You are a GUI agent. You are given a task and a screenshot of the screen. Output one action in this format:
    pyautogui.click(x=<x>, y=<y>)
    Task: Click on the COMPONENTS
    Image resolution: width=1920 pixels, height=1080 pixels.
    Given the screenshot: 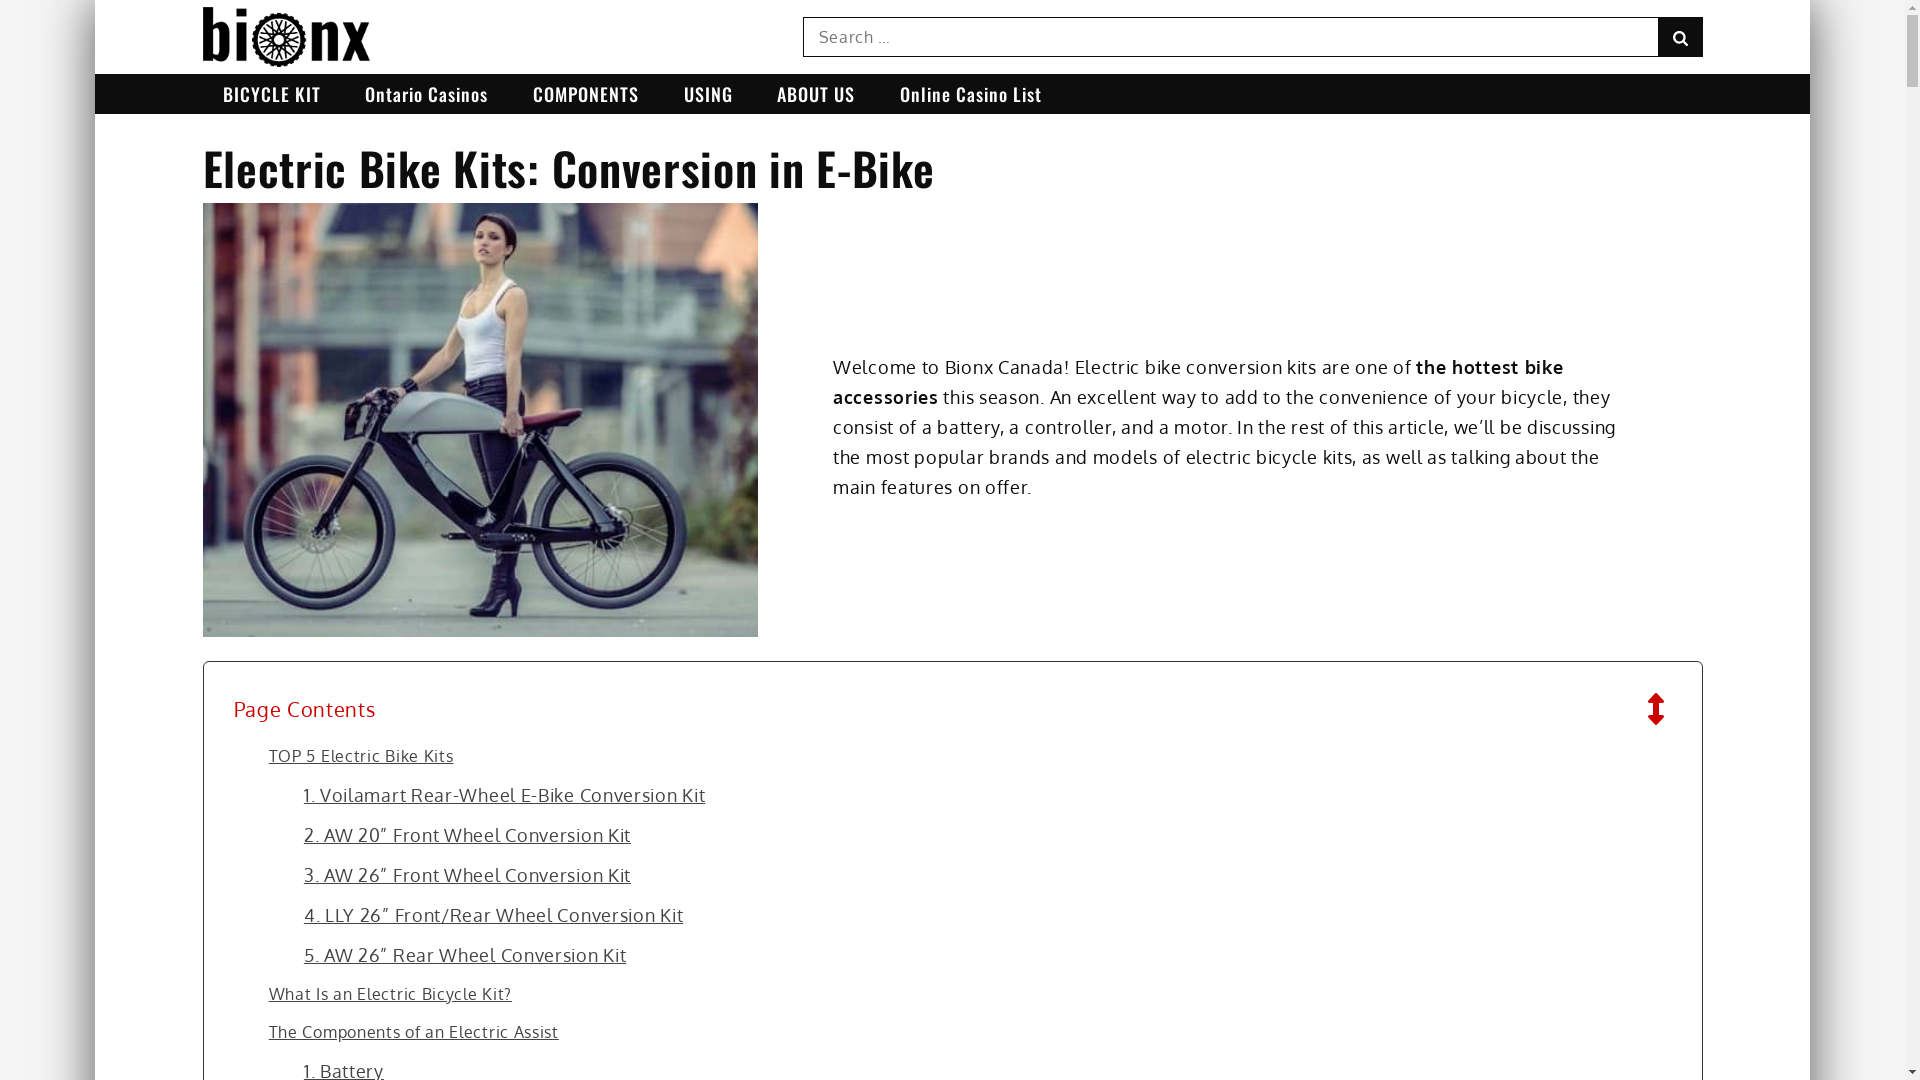 What is the action you would take?
    pyautogui.click(x=586, y=94)
    